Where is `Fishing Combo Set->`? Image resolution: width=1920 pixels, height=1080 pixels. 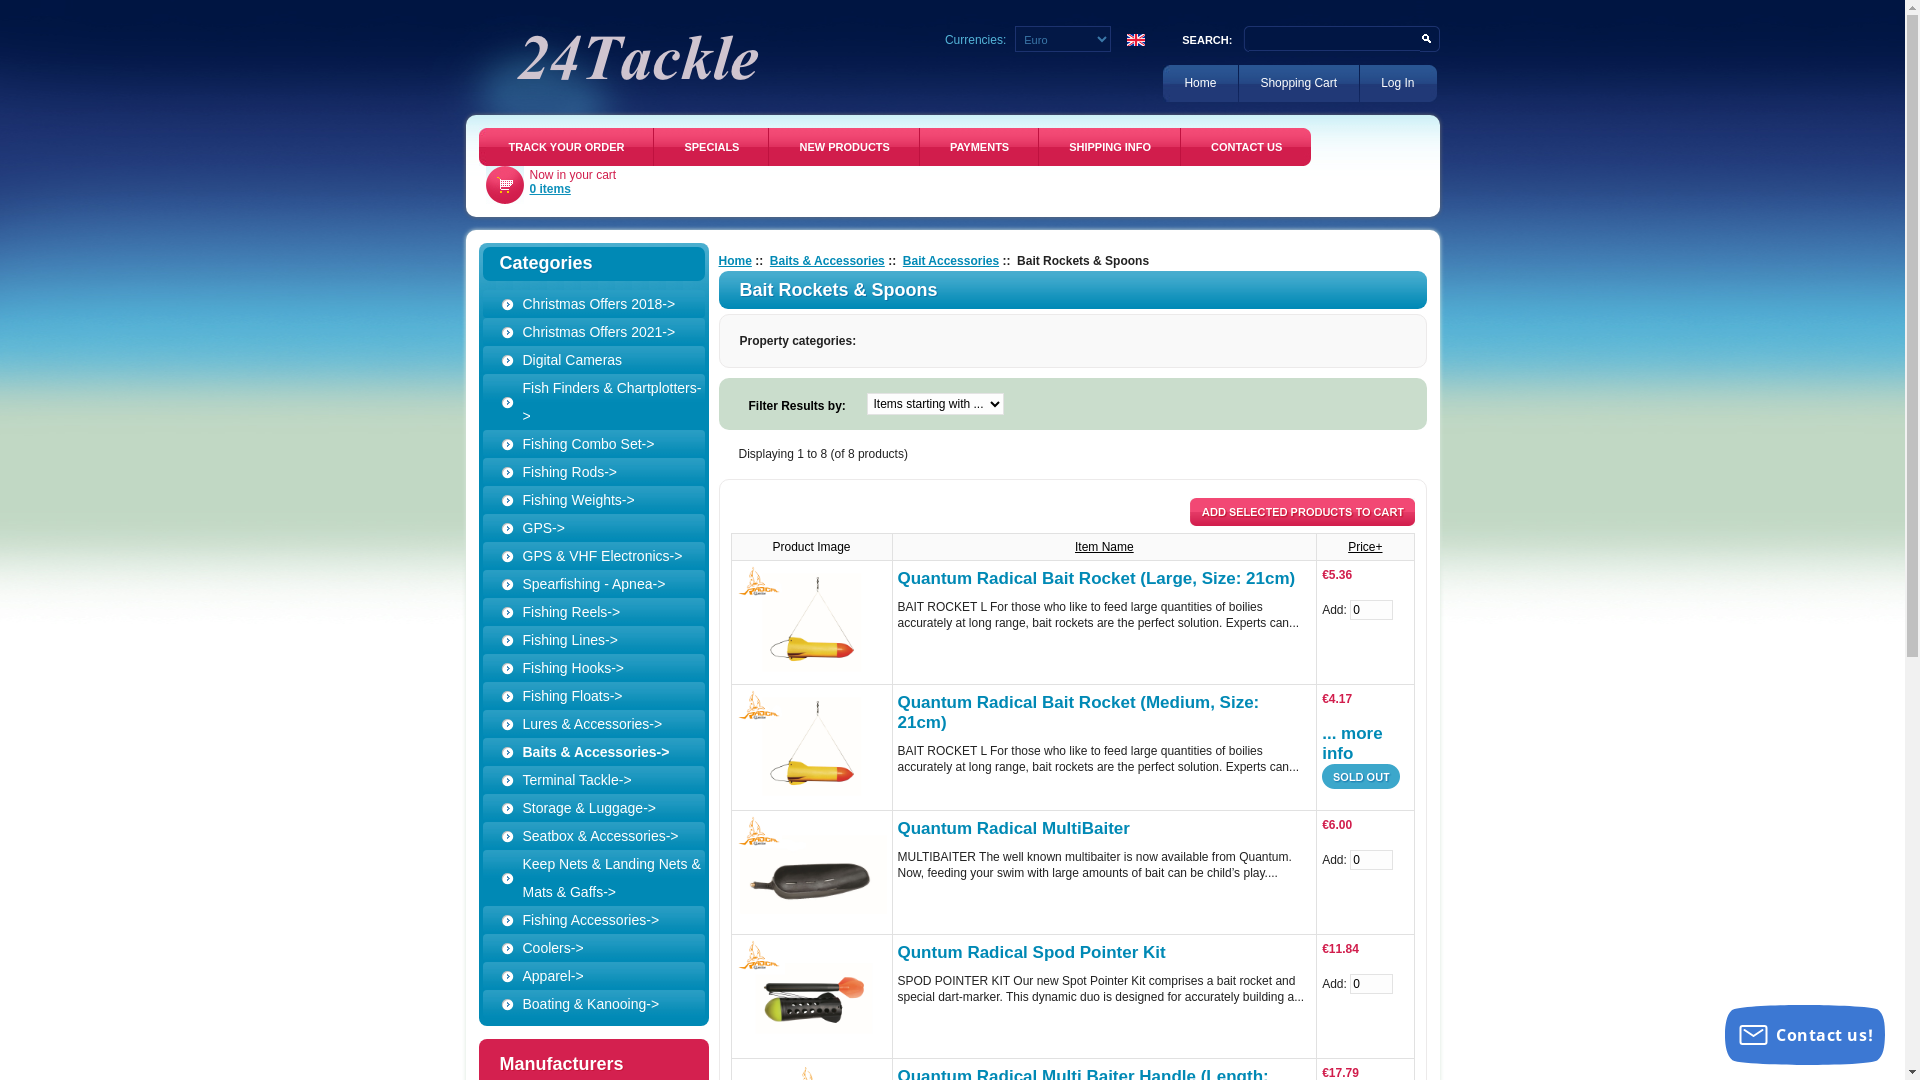 Fishing Combo Set-> is located at coordinates (602, 444).